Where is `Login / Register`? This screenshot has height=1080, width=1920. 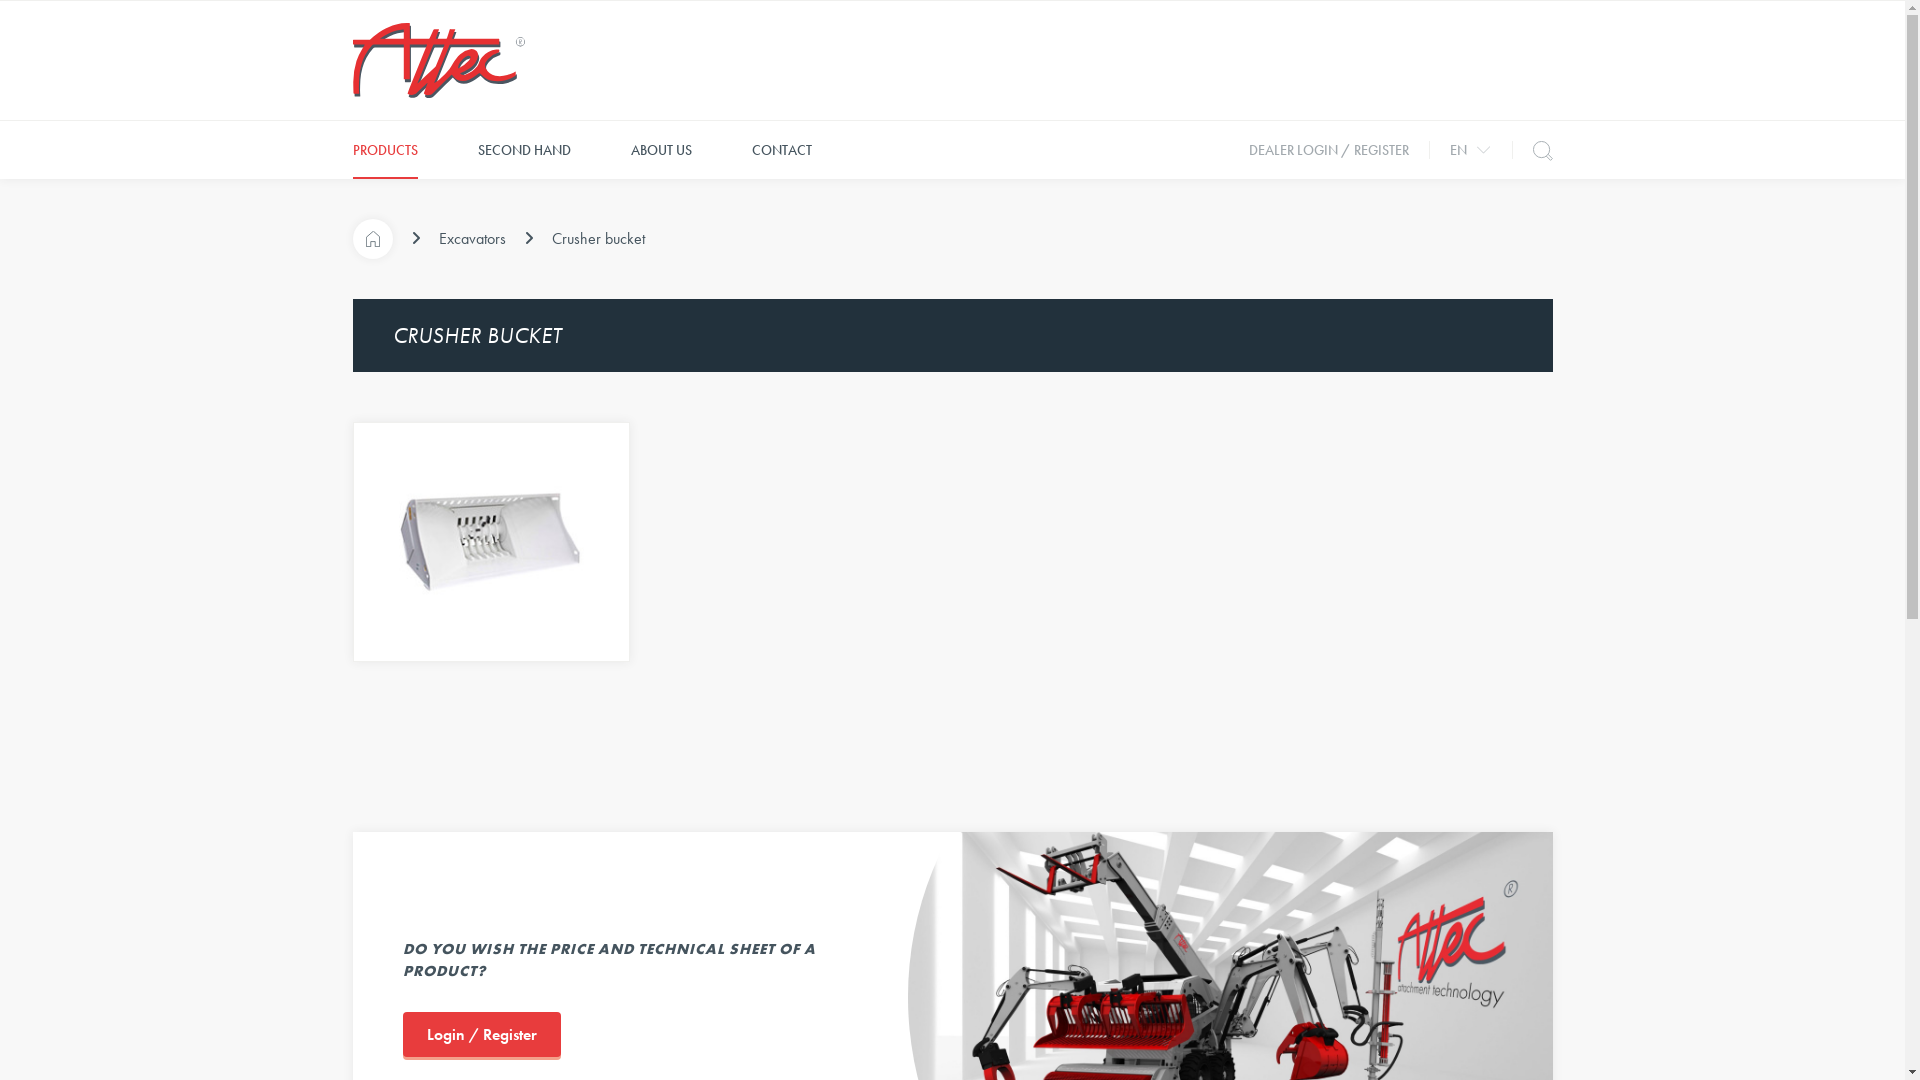
Login / Register is located at coordinates (481, 1034).